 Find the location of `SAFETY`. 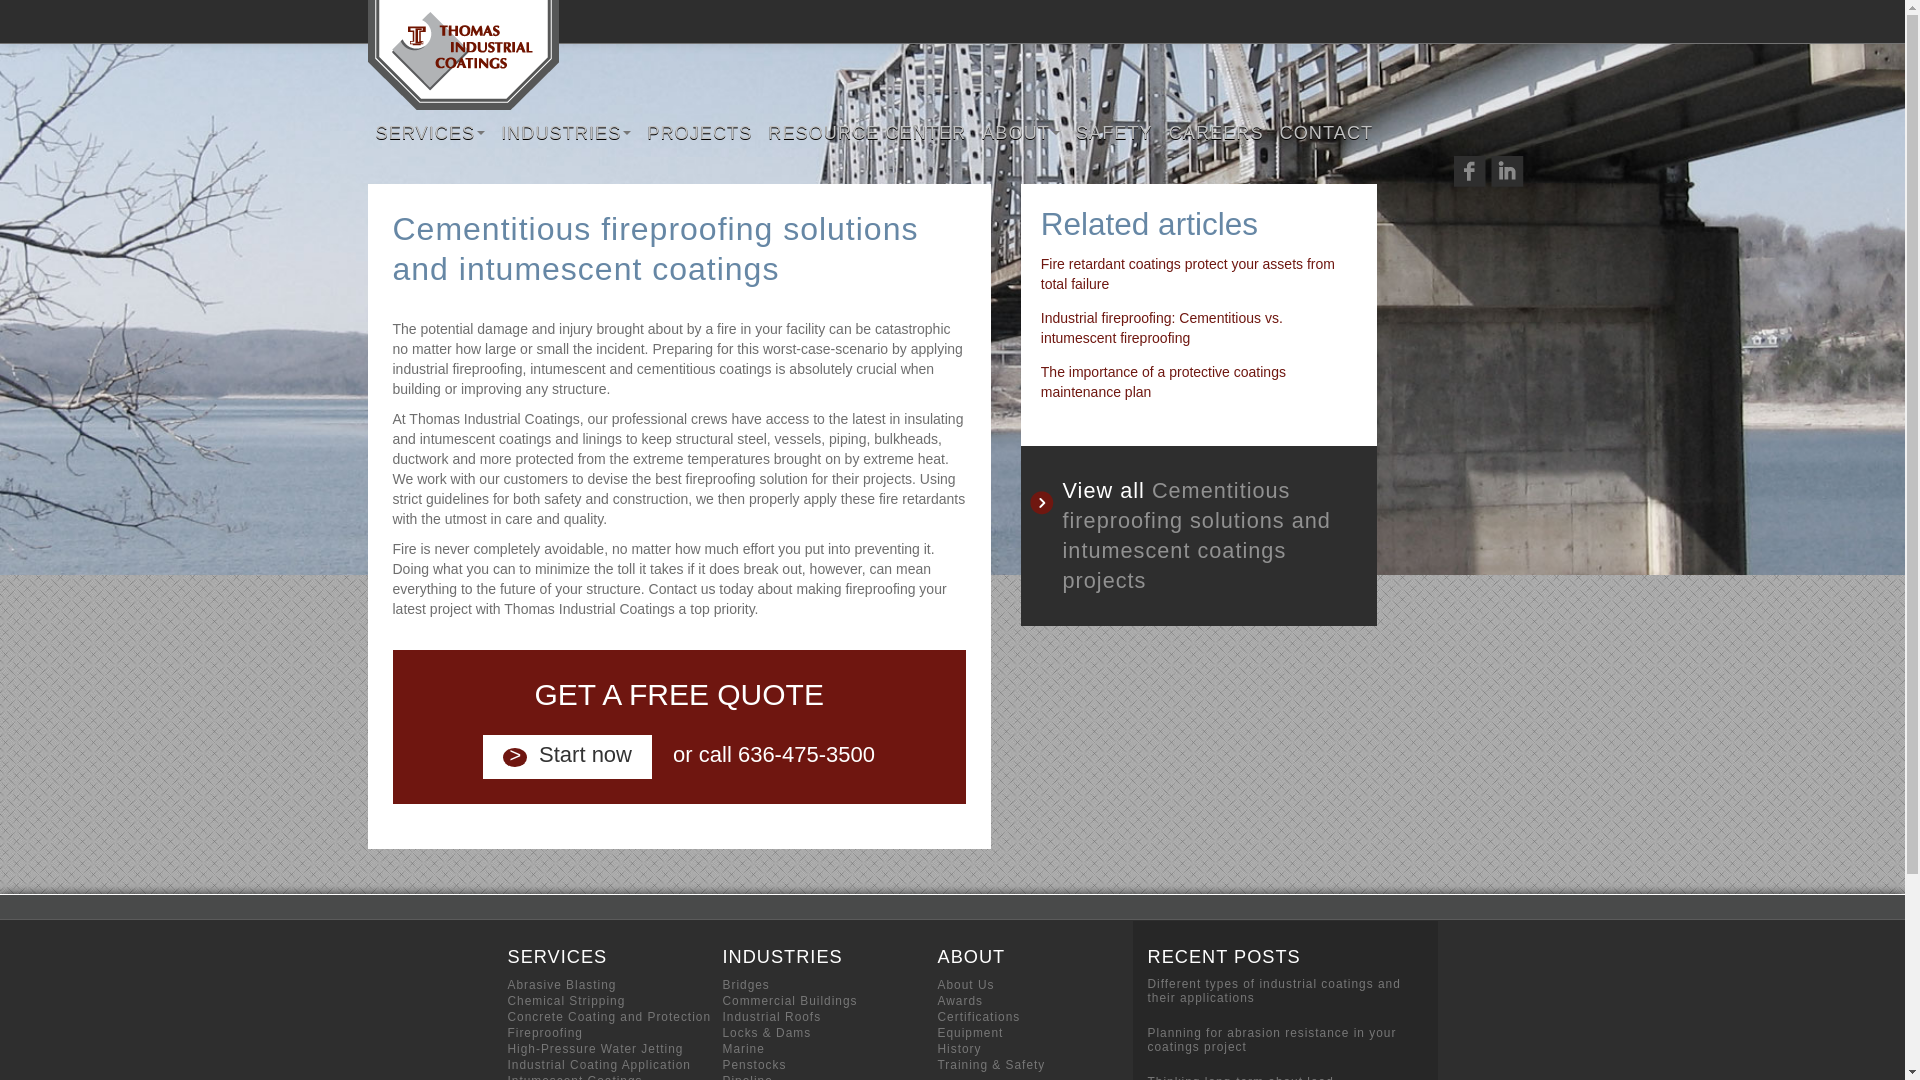

SAFETY is located at coordinates (1114, 132).